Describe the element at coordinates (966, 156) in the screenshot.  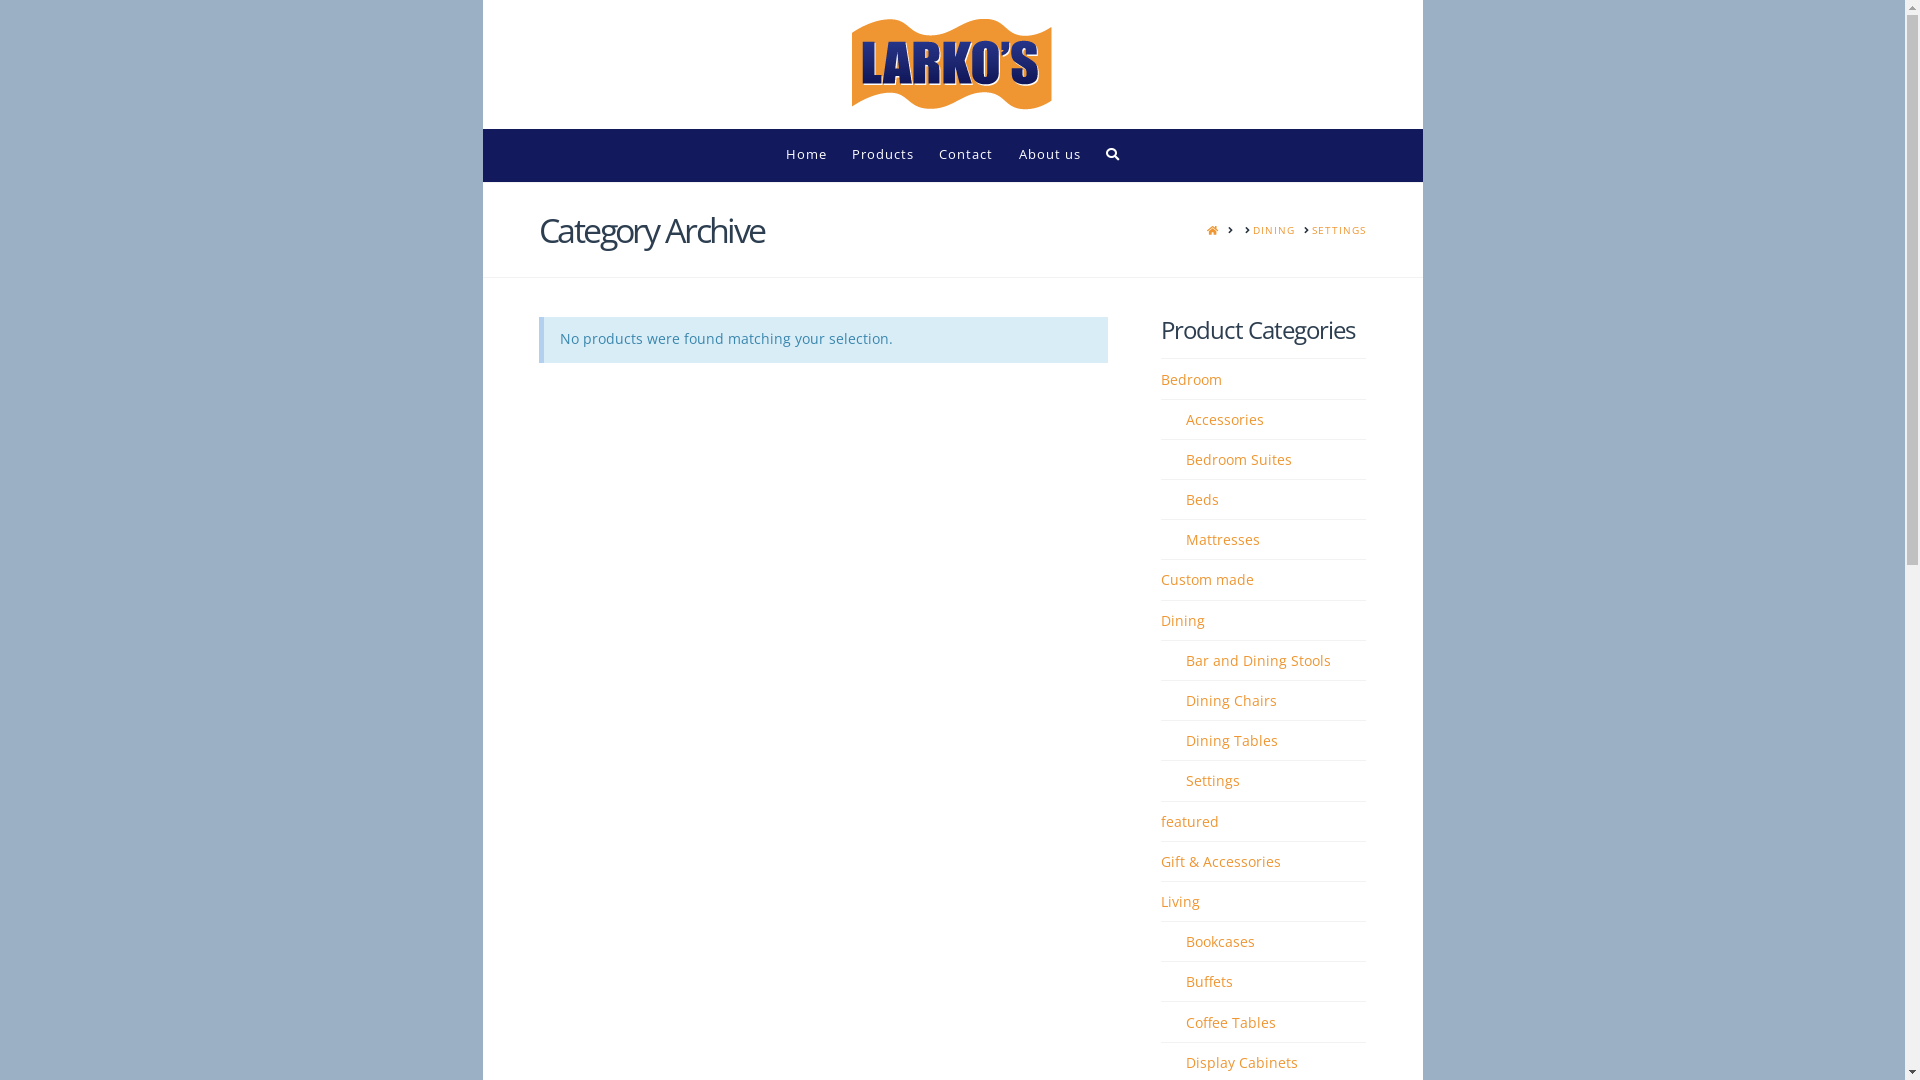
I see `Contact` at that location.